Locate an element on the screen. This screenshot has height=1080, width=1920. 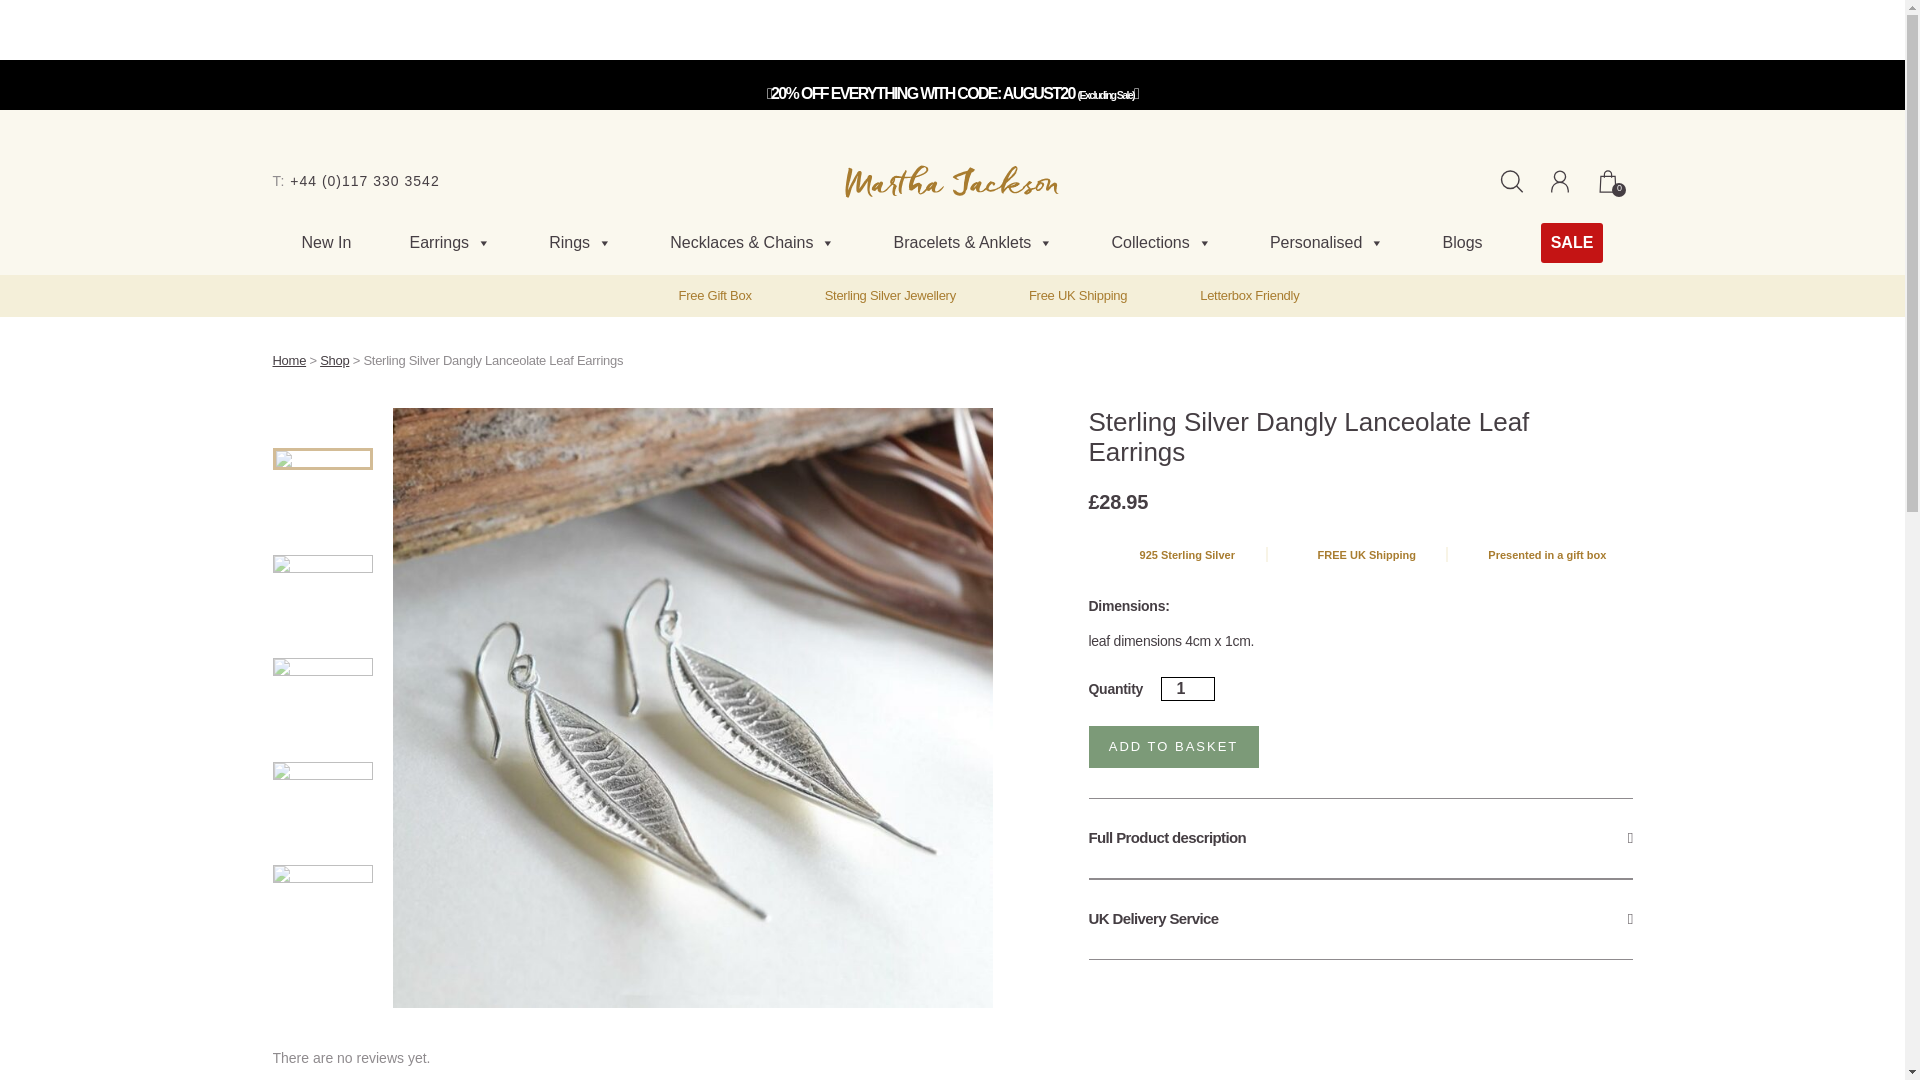
Basket is located at coordinates (1608, 180).